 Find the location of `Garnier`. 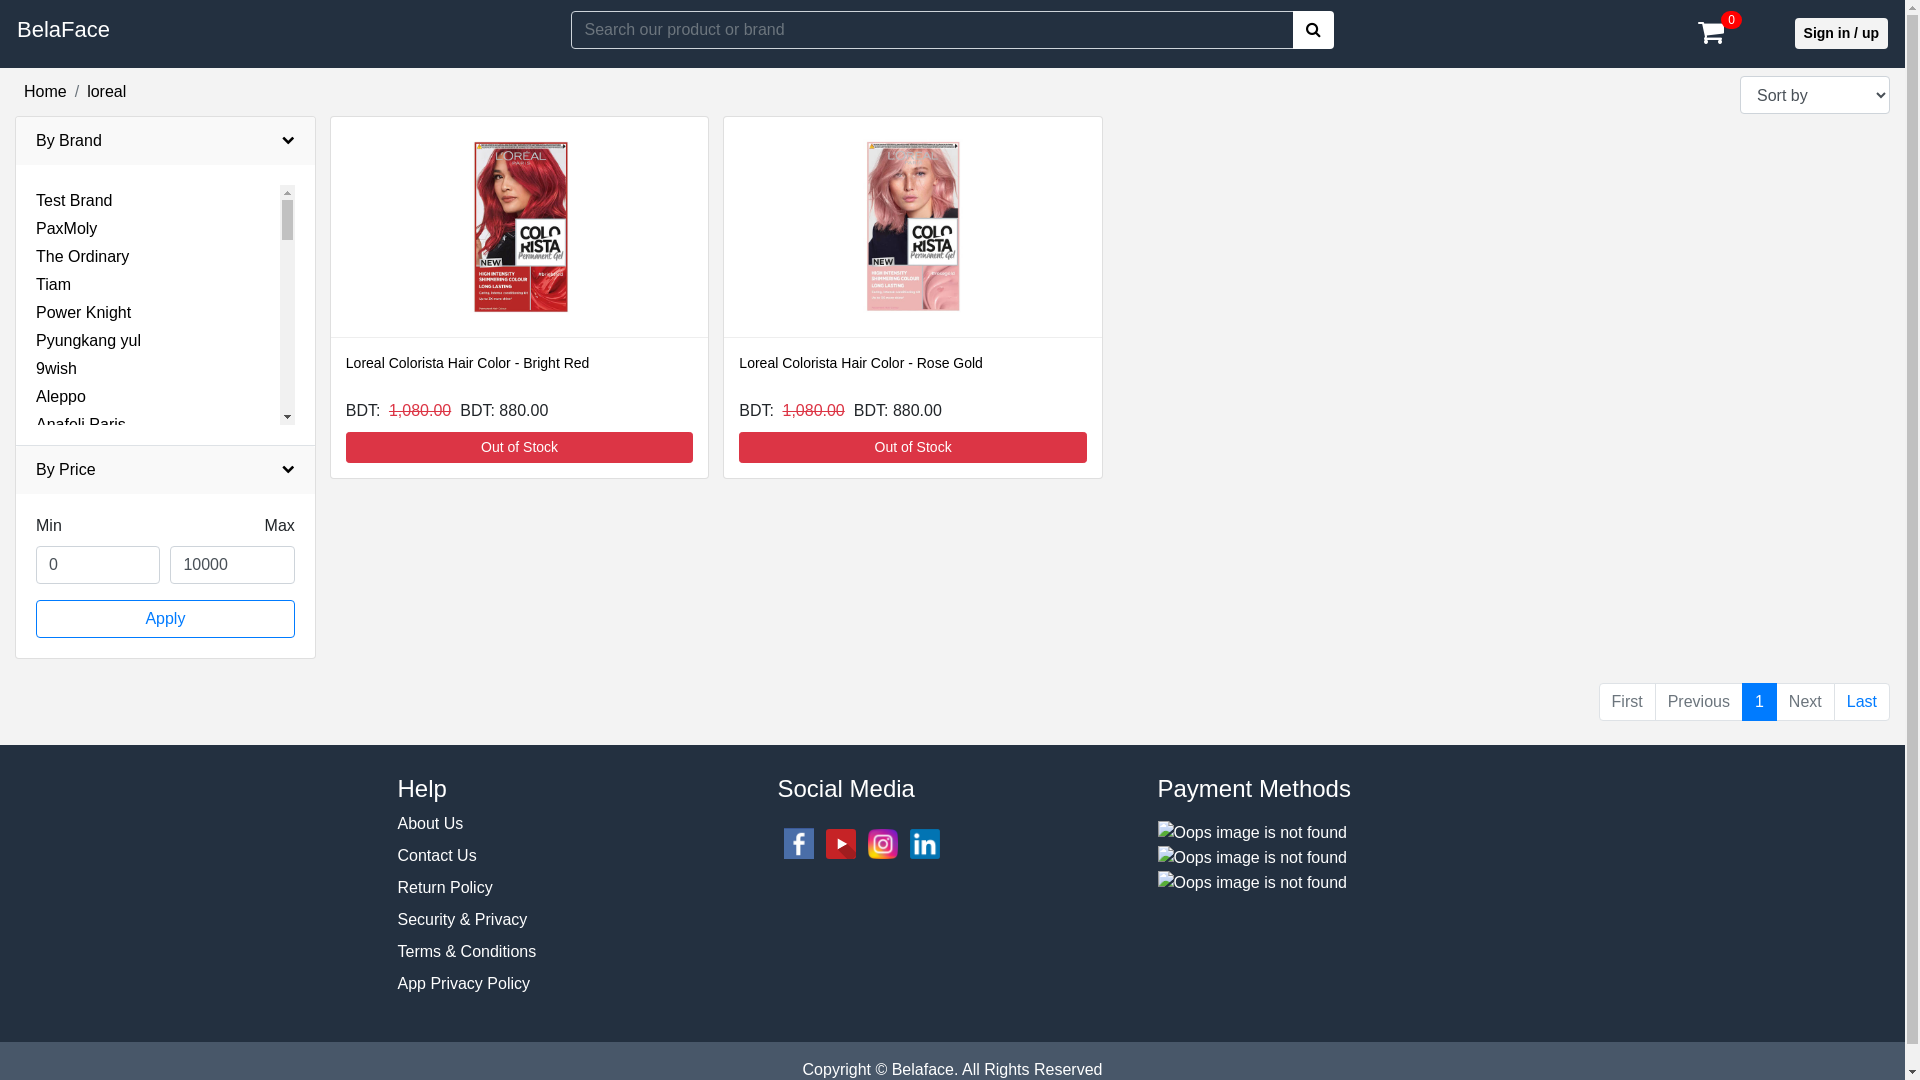

Garnier is located at coordinates (62, 704).